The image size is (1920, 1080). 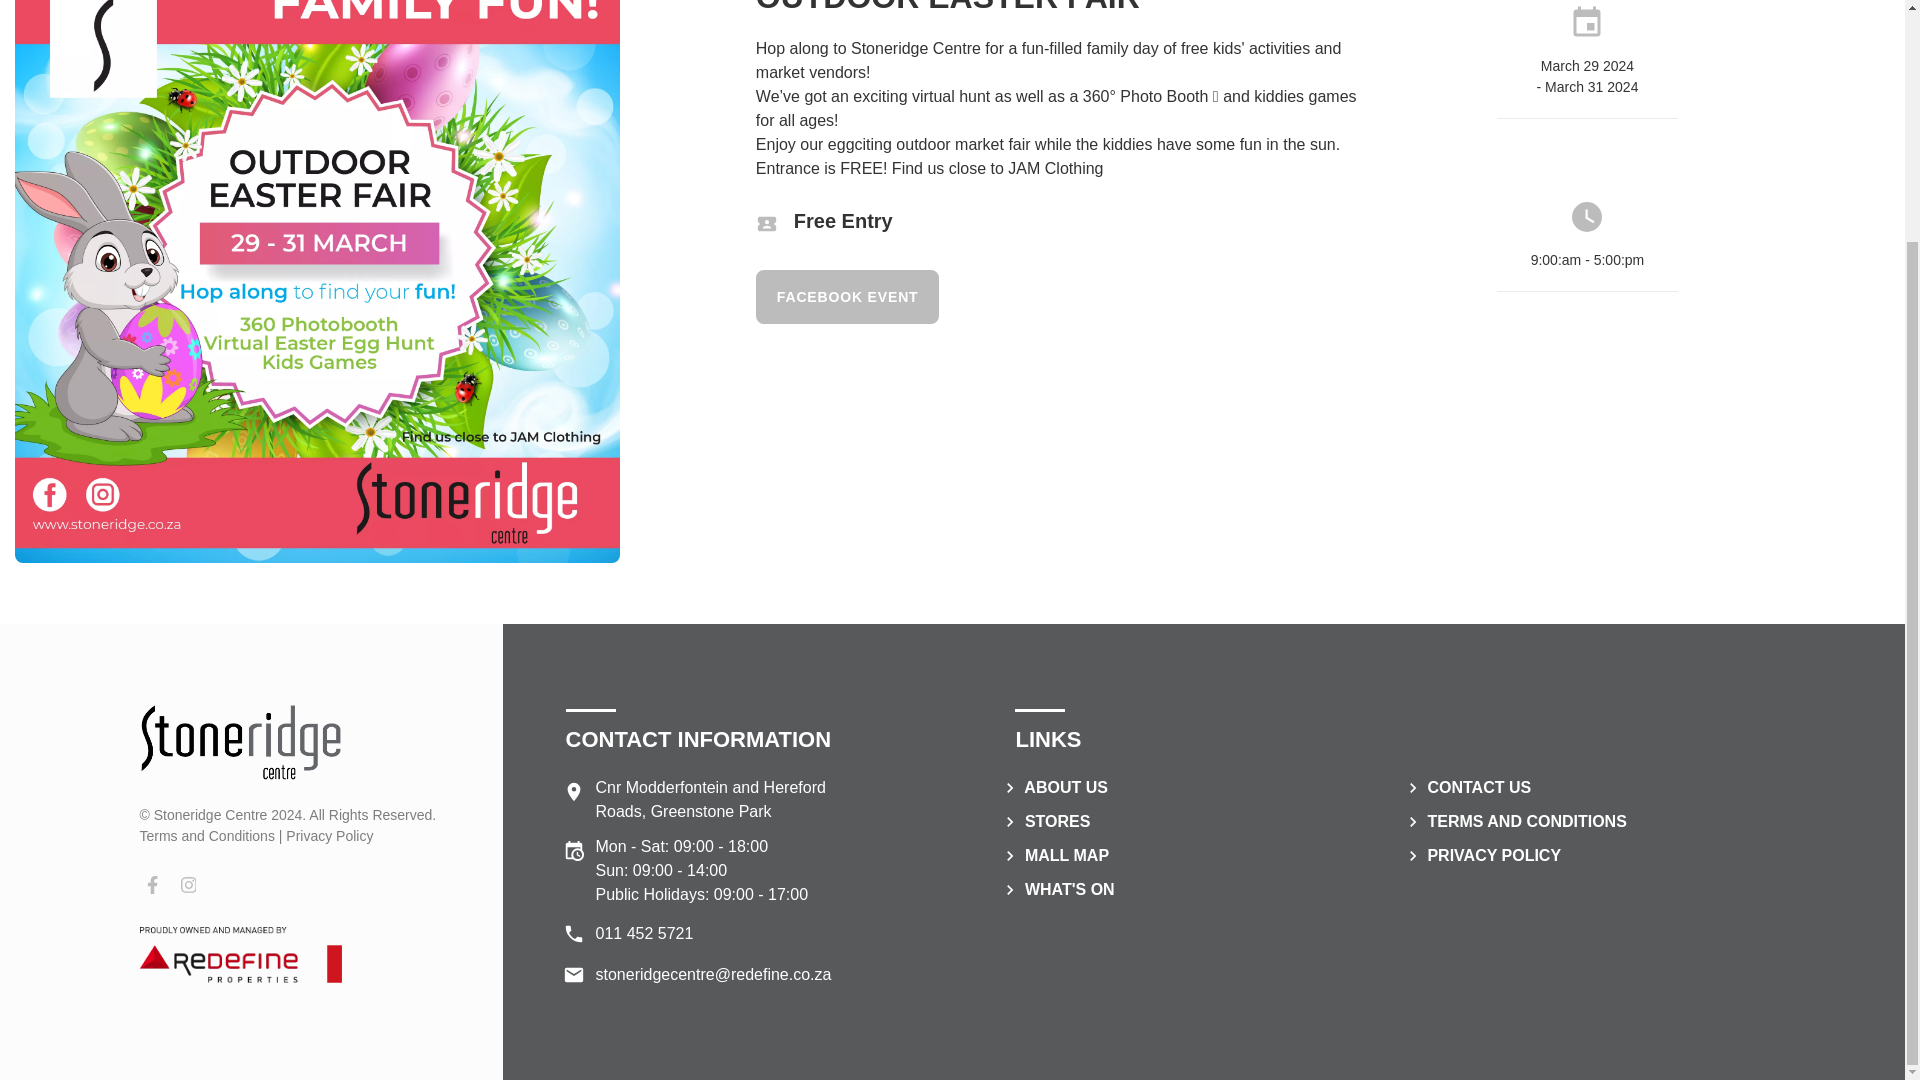 What do you see at coordinates (1045, 822) in the screenshot?
I see `STORES` at bounding box center [1045, 822].